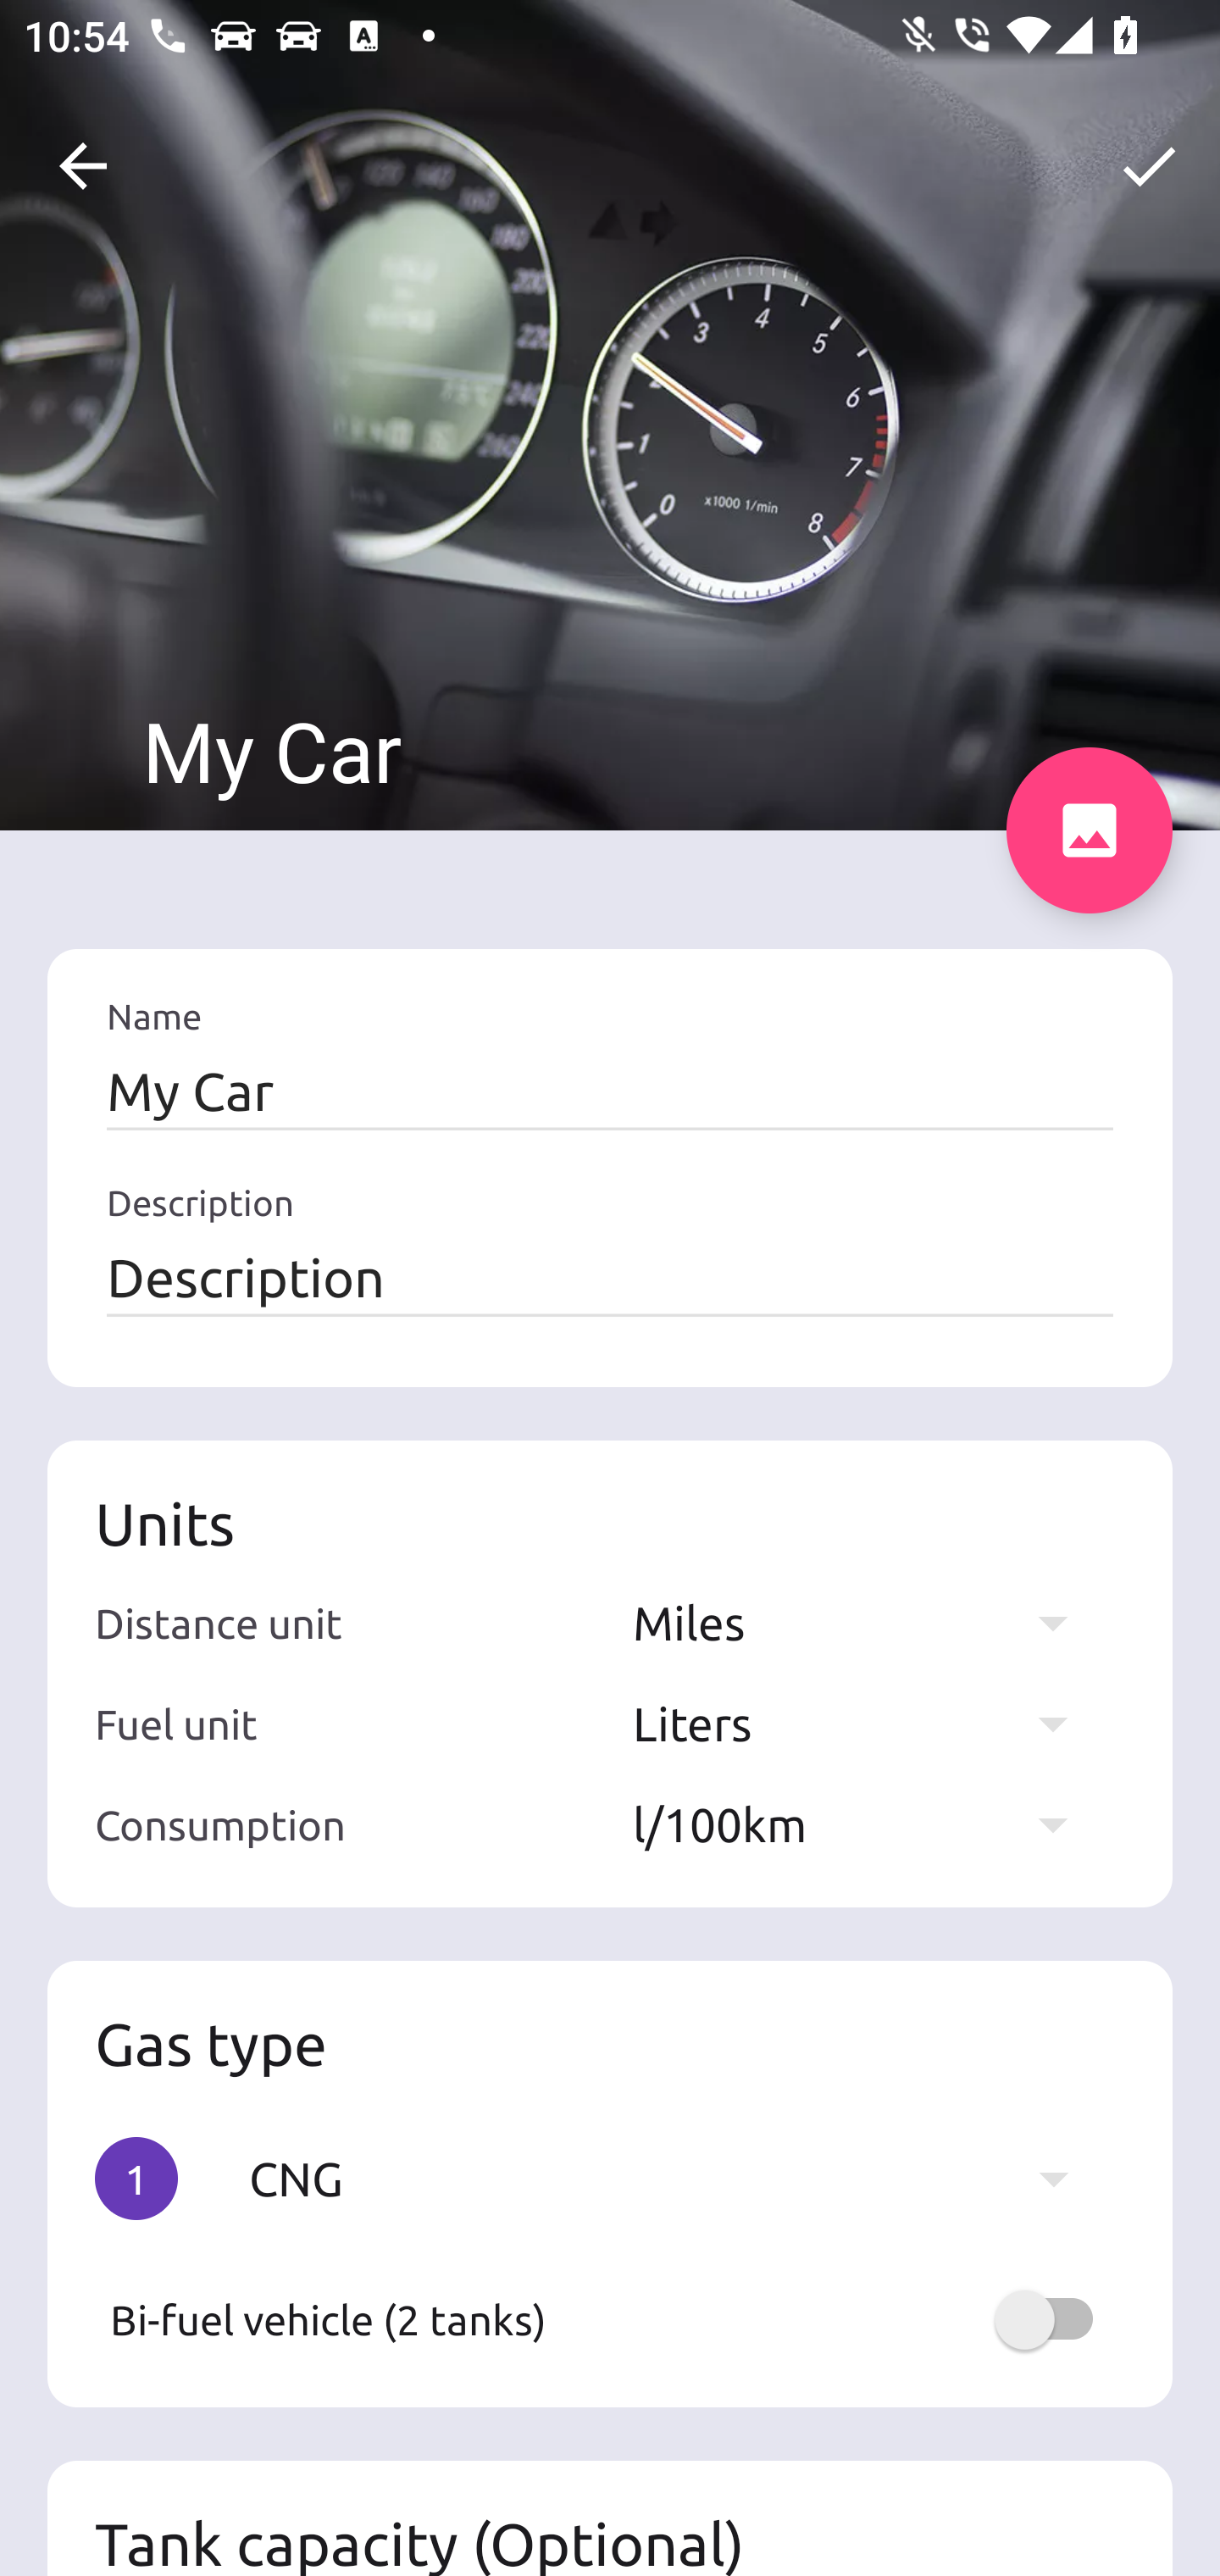 Image resolution: width=1220 pixels, height=2576 pixels. I want to click on OK, so click(1149, 166).